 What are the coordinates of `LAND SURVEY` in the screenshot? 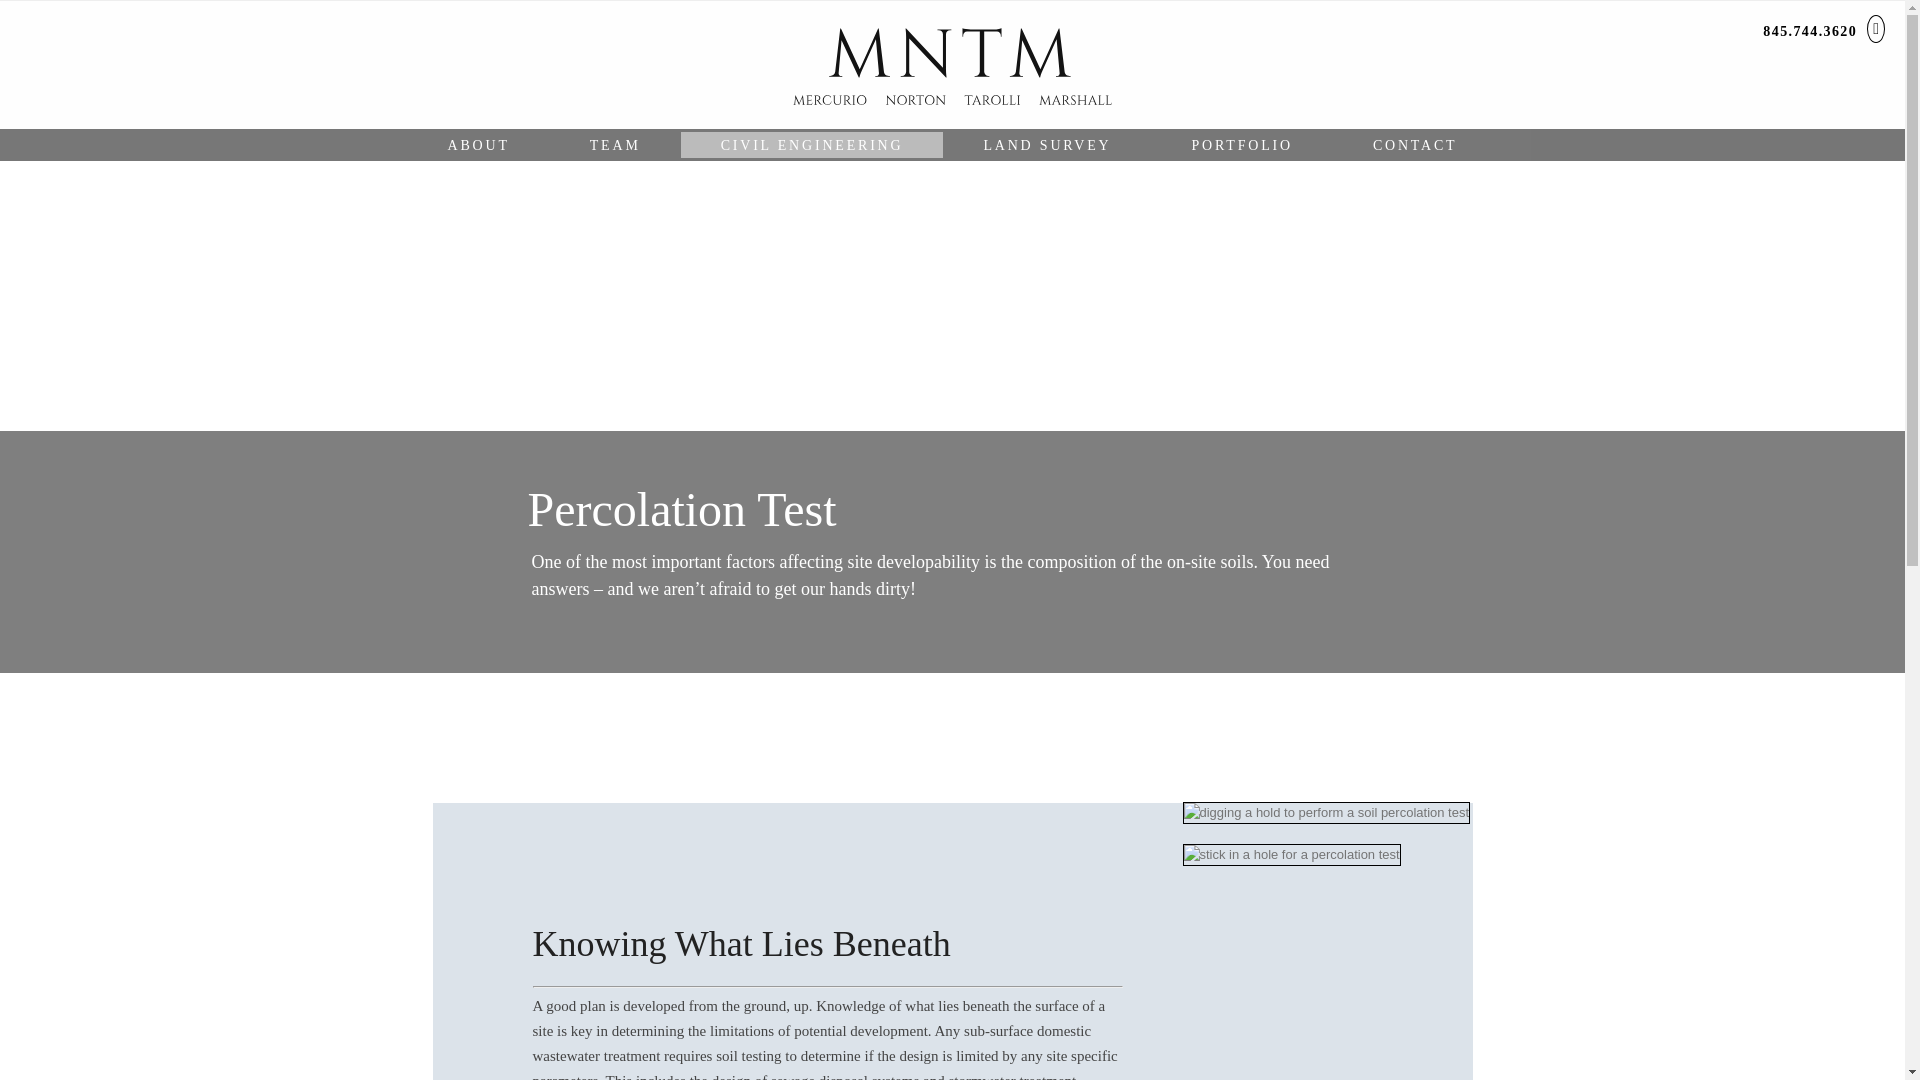 It's located at (1046, 146).